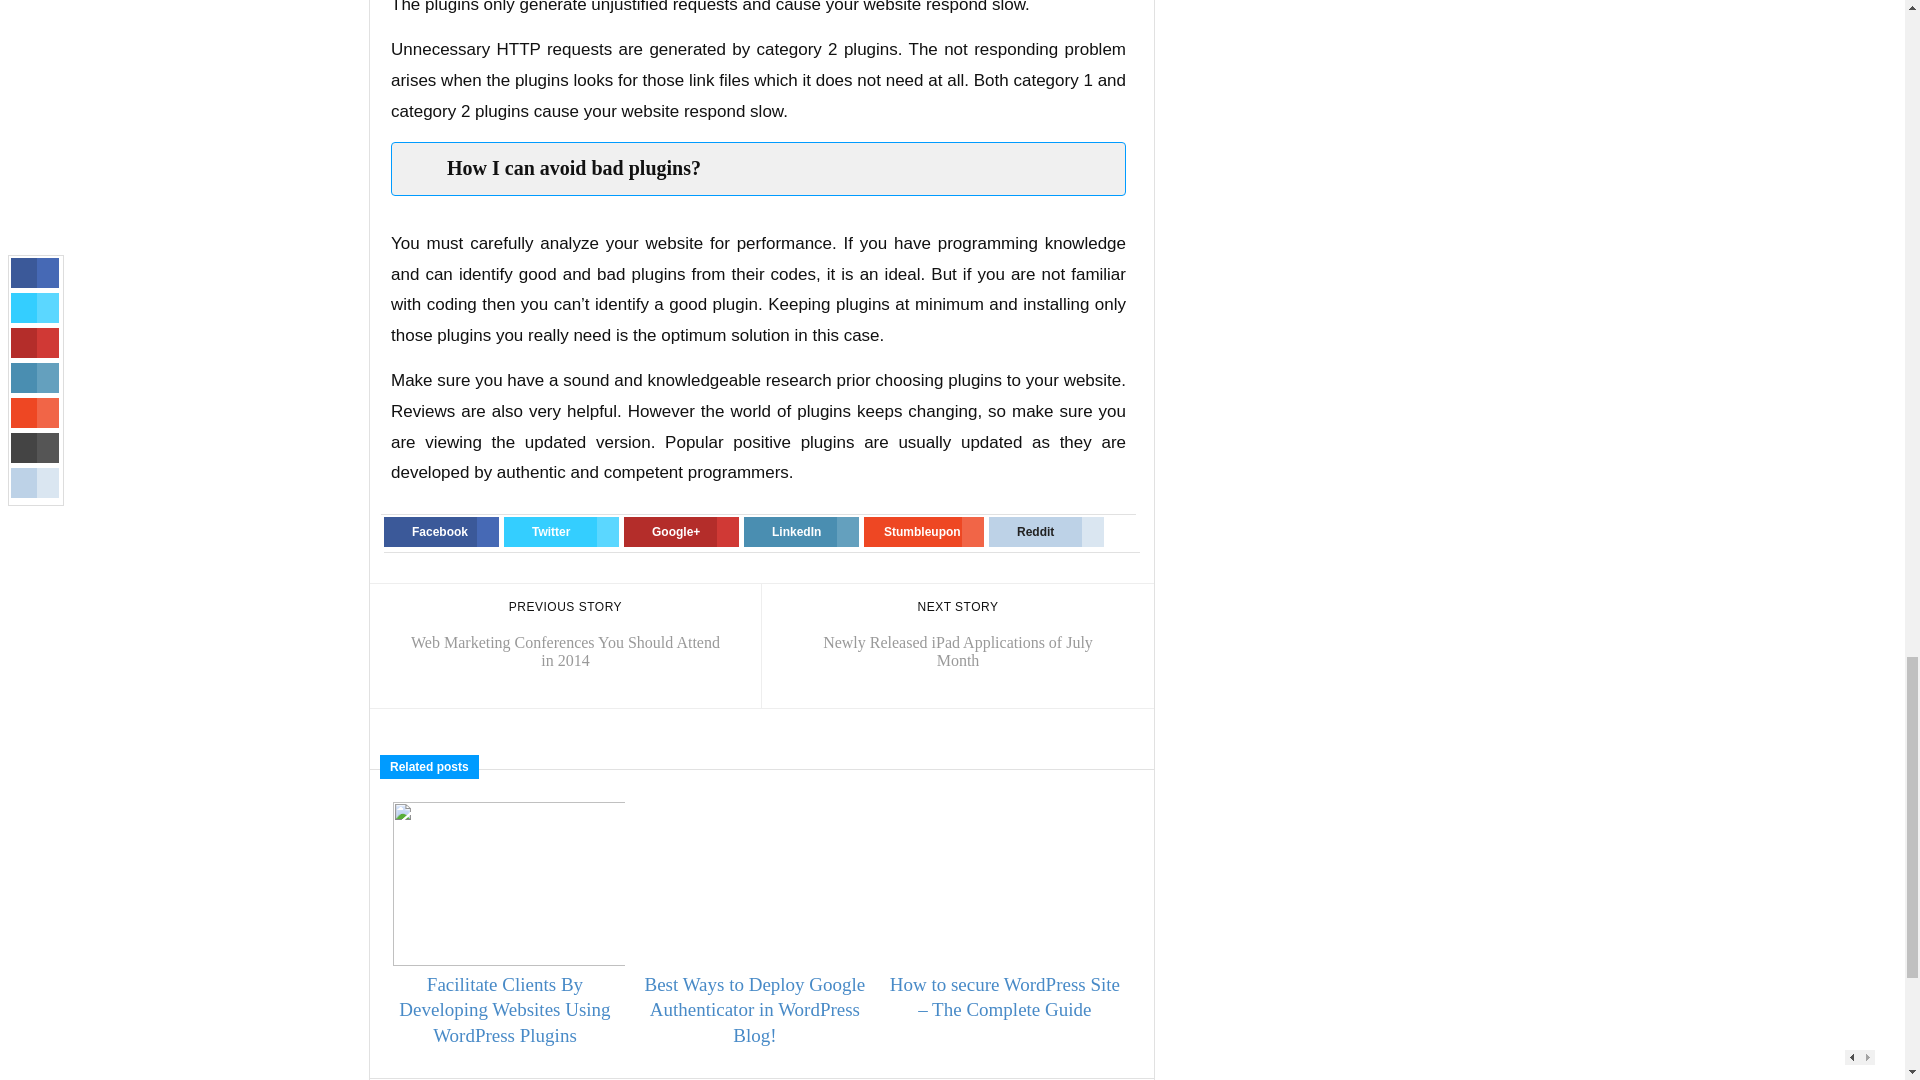 The width and height of the screenshot is (1920, 1080). What do you see at coordinates (442, 532) in the screenshot?
I see `Reddit` at bounding box center [442, 532].